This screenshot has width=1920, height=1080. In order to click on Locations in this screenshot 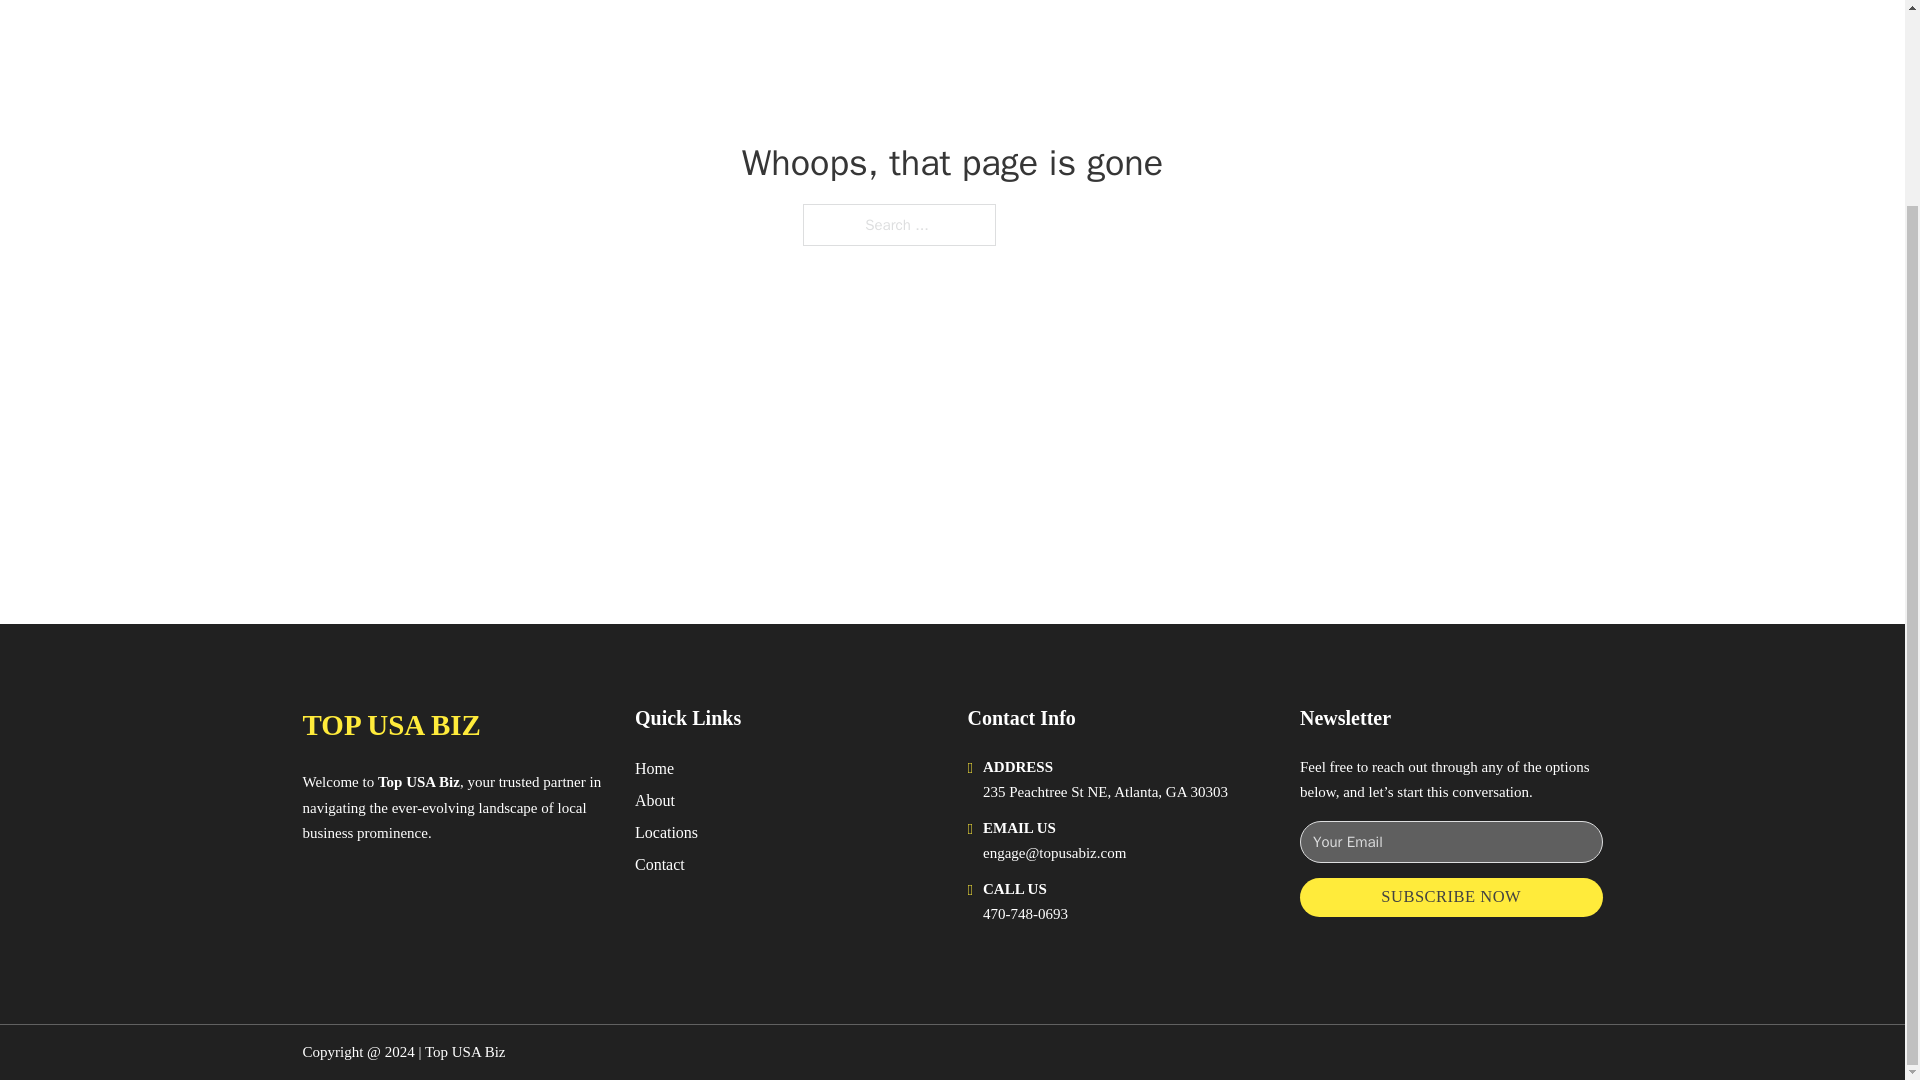, I will do `click(666, 832)`.